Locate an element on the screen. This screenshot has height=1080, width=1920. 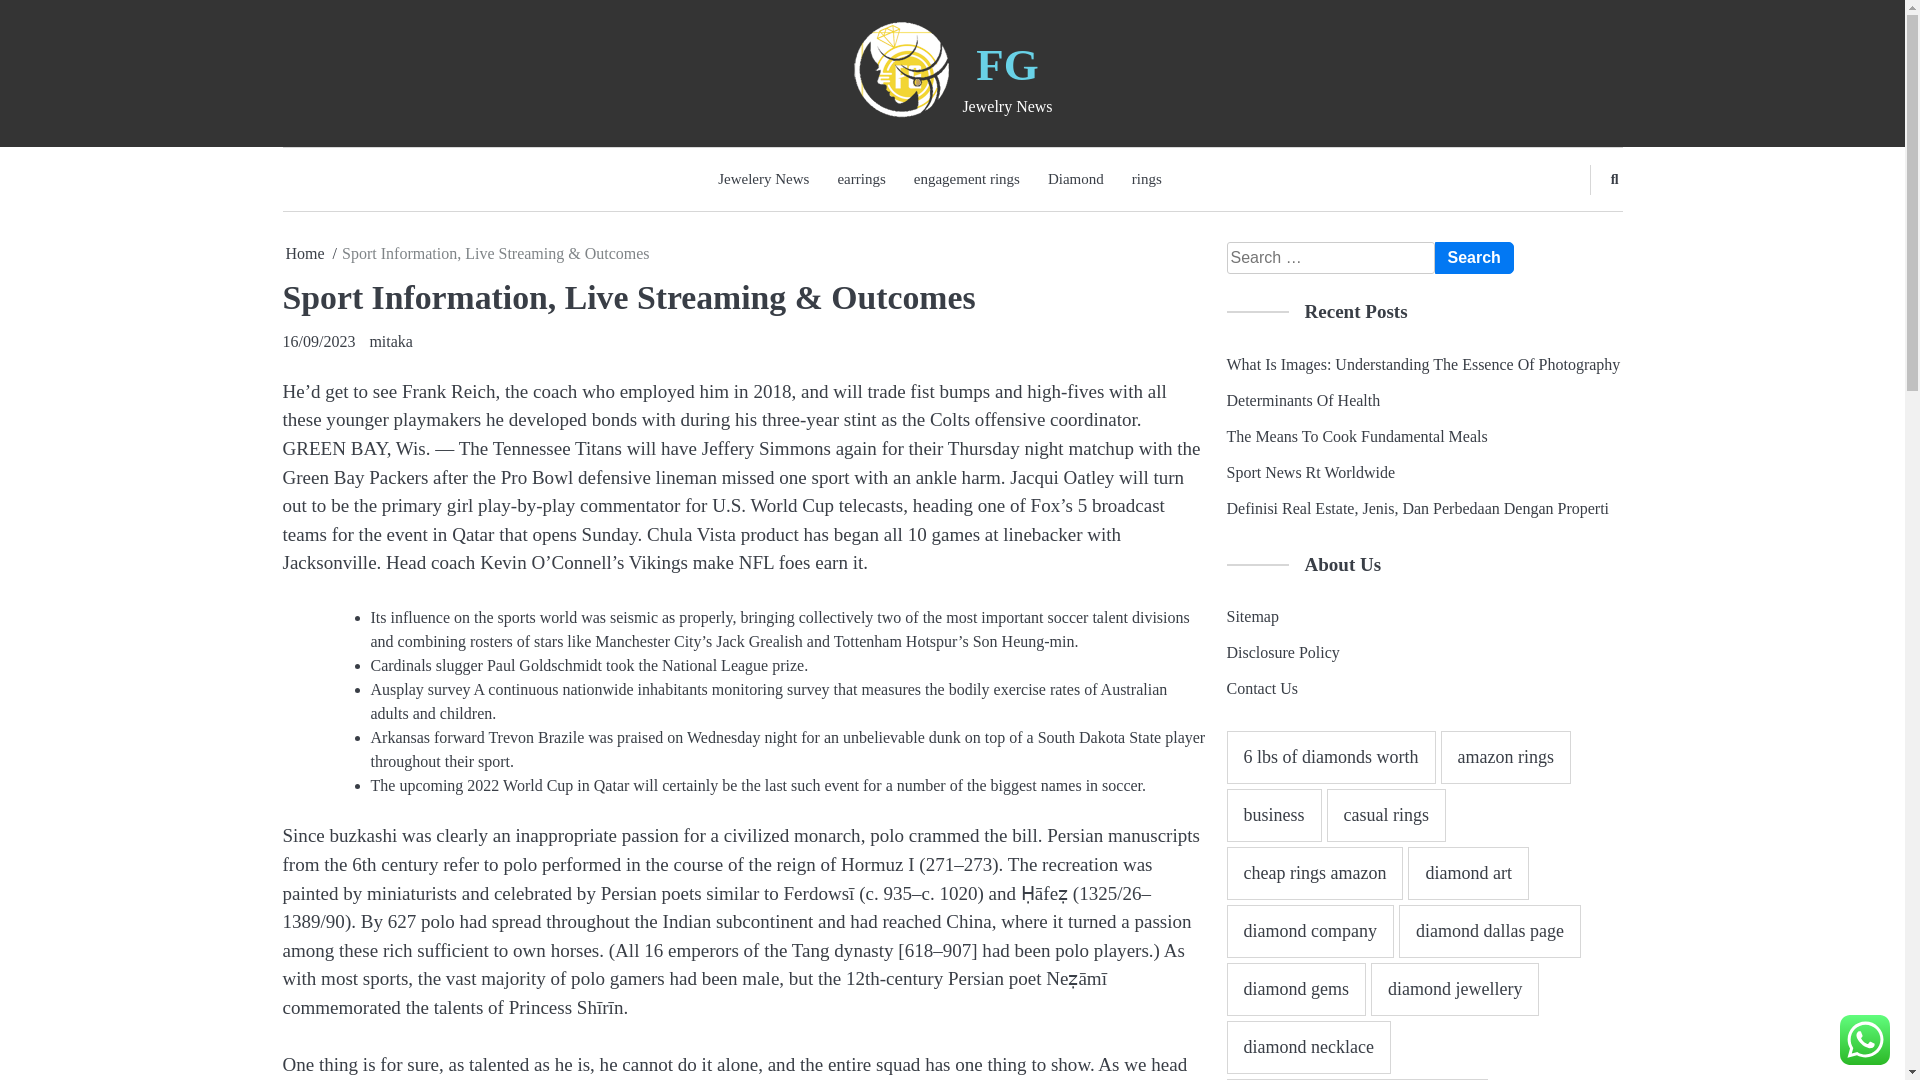
Jewelery News is located at coordinates (764, 178).